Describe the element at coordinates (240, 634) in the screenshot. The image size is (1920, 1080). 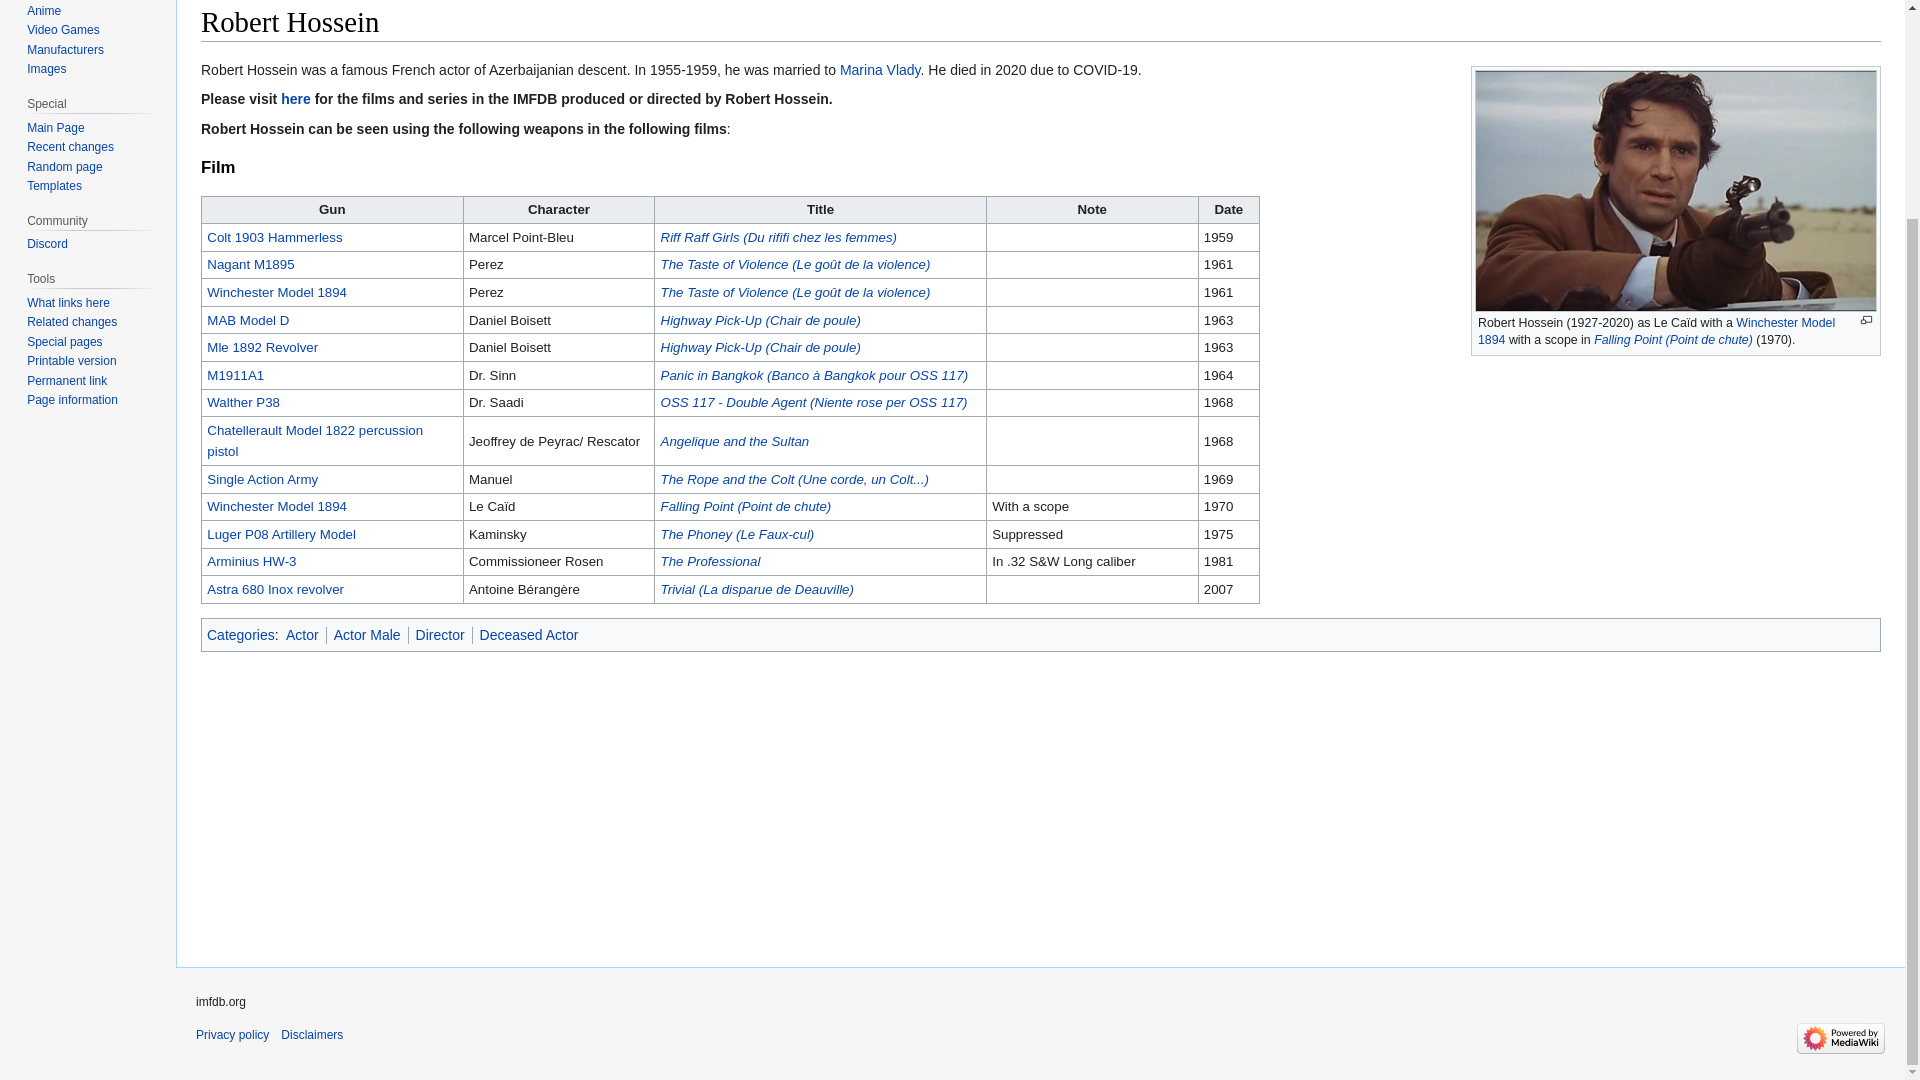
I see `Categories` at that location.